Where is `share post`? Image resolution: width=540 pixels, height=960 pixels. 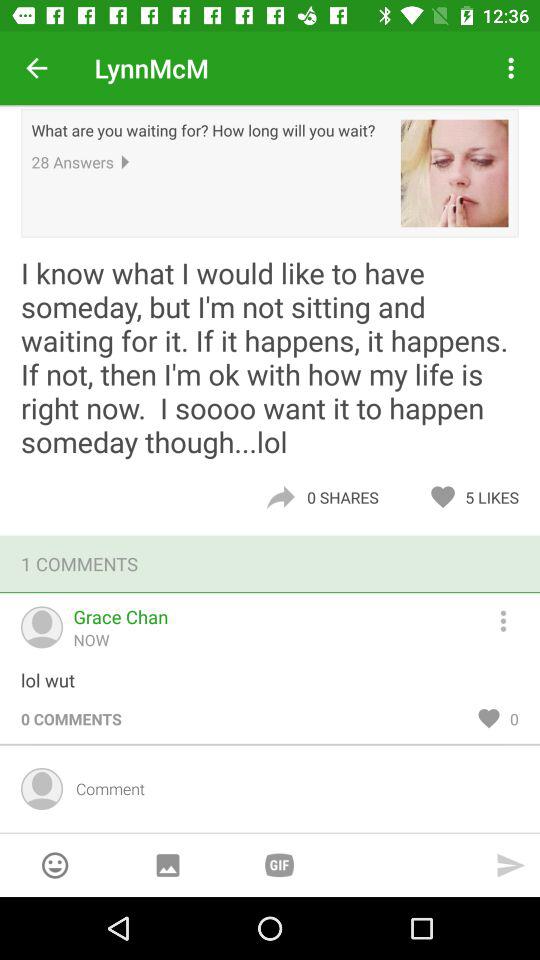
share post is located at coordinates (280, 497).